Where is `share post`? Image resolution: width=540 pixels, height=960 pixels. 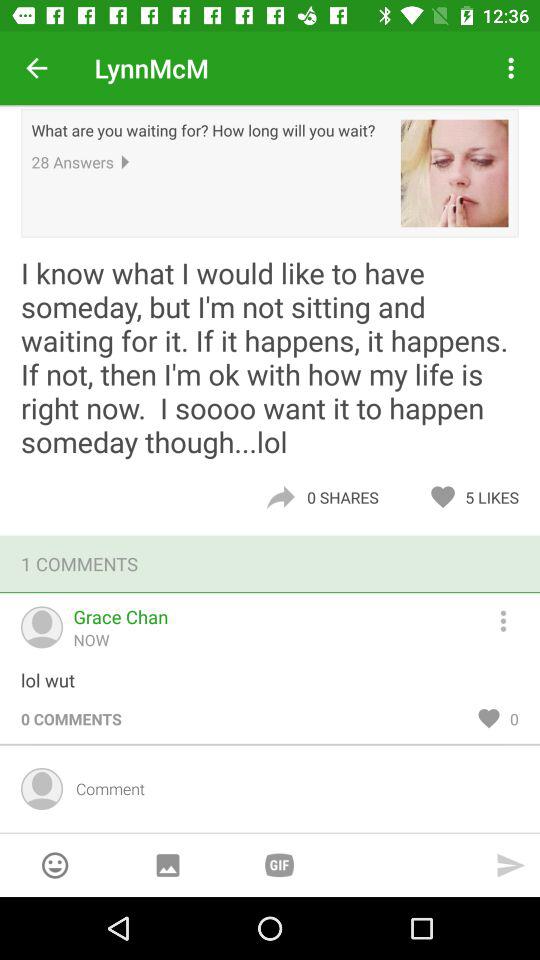
share post is located at coordinates (280, 497).